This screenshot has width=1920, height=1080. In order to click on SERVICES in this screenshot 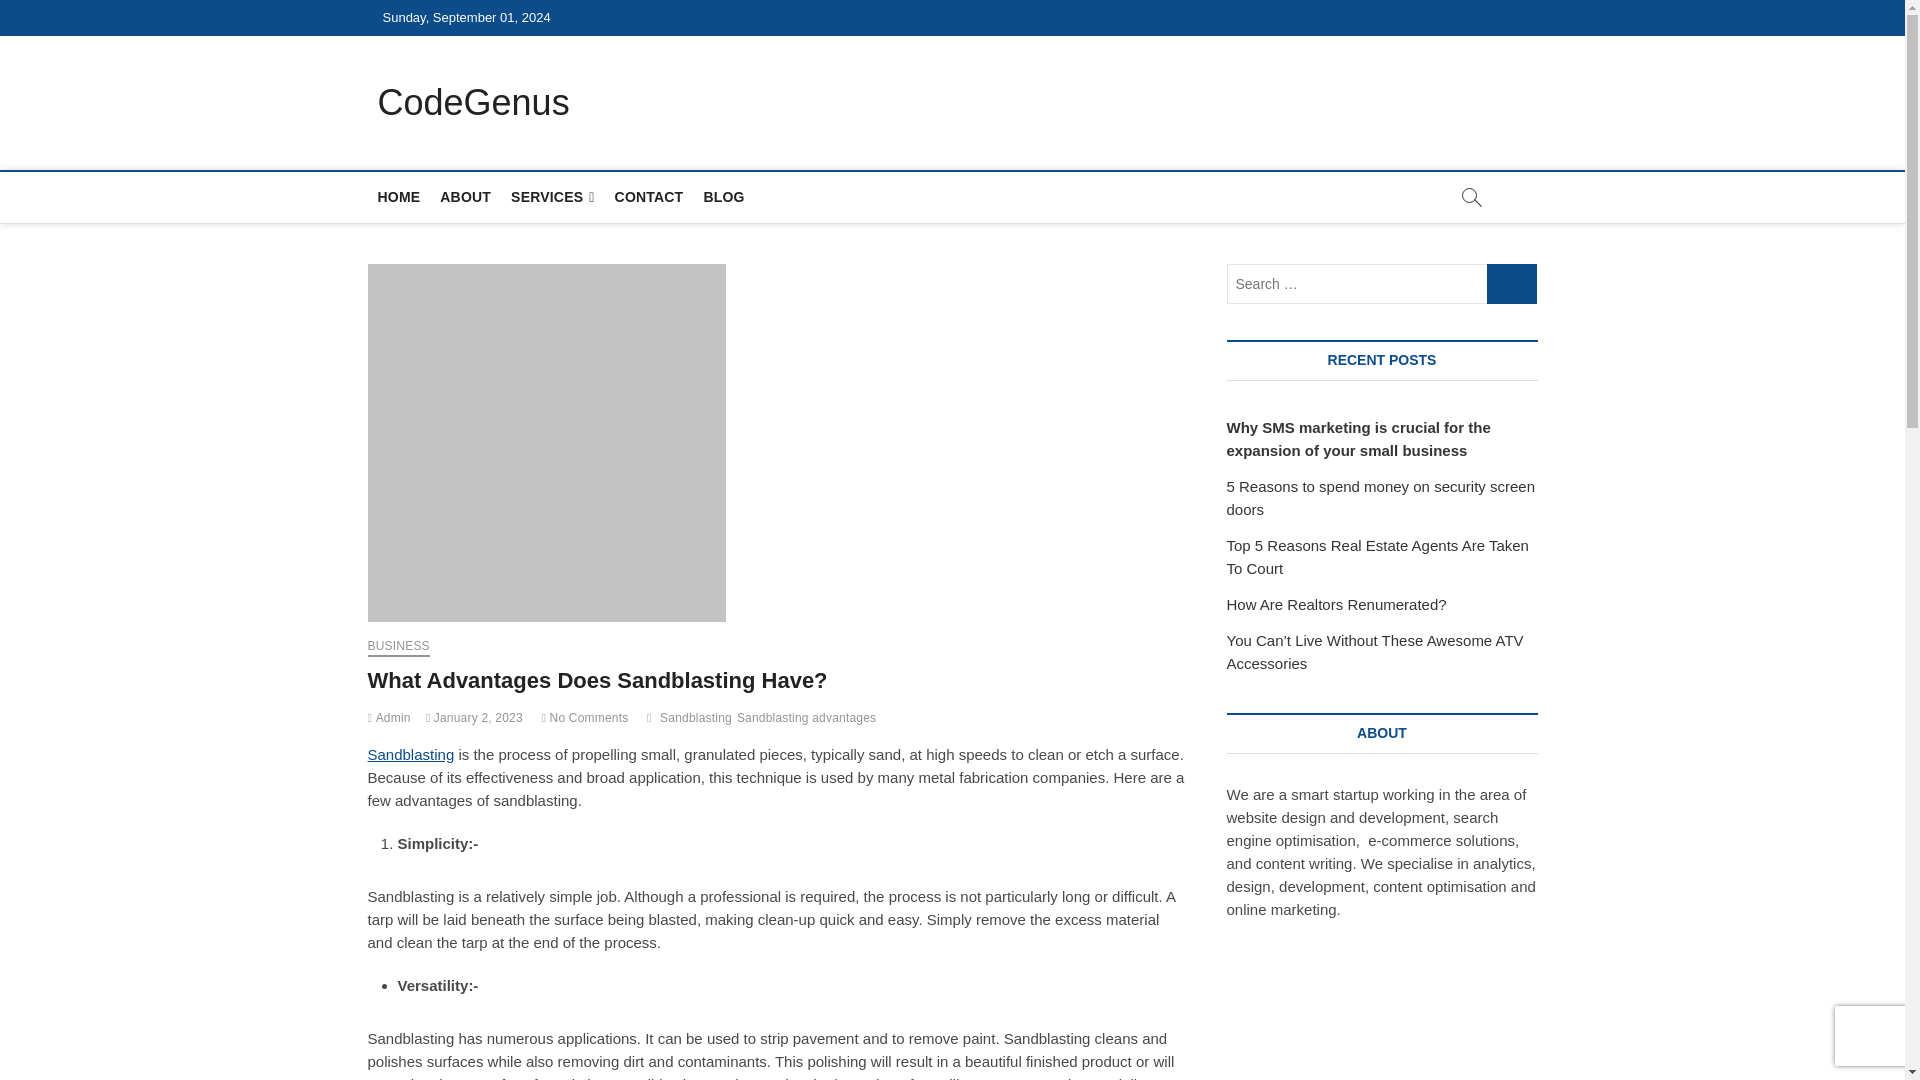, I will do `click(552, 196)`.